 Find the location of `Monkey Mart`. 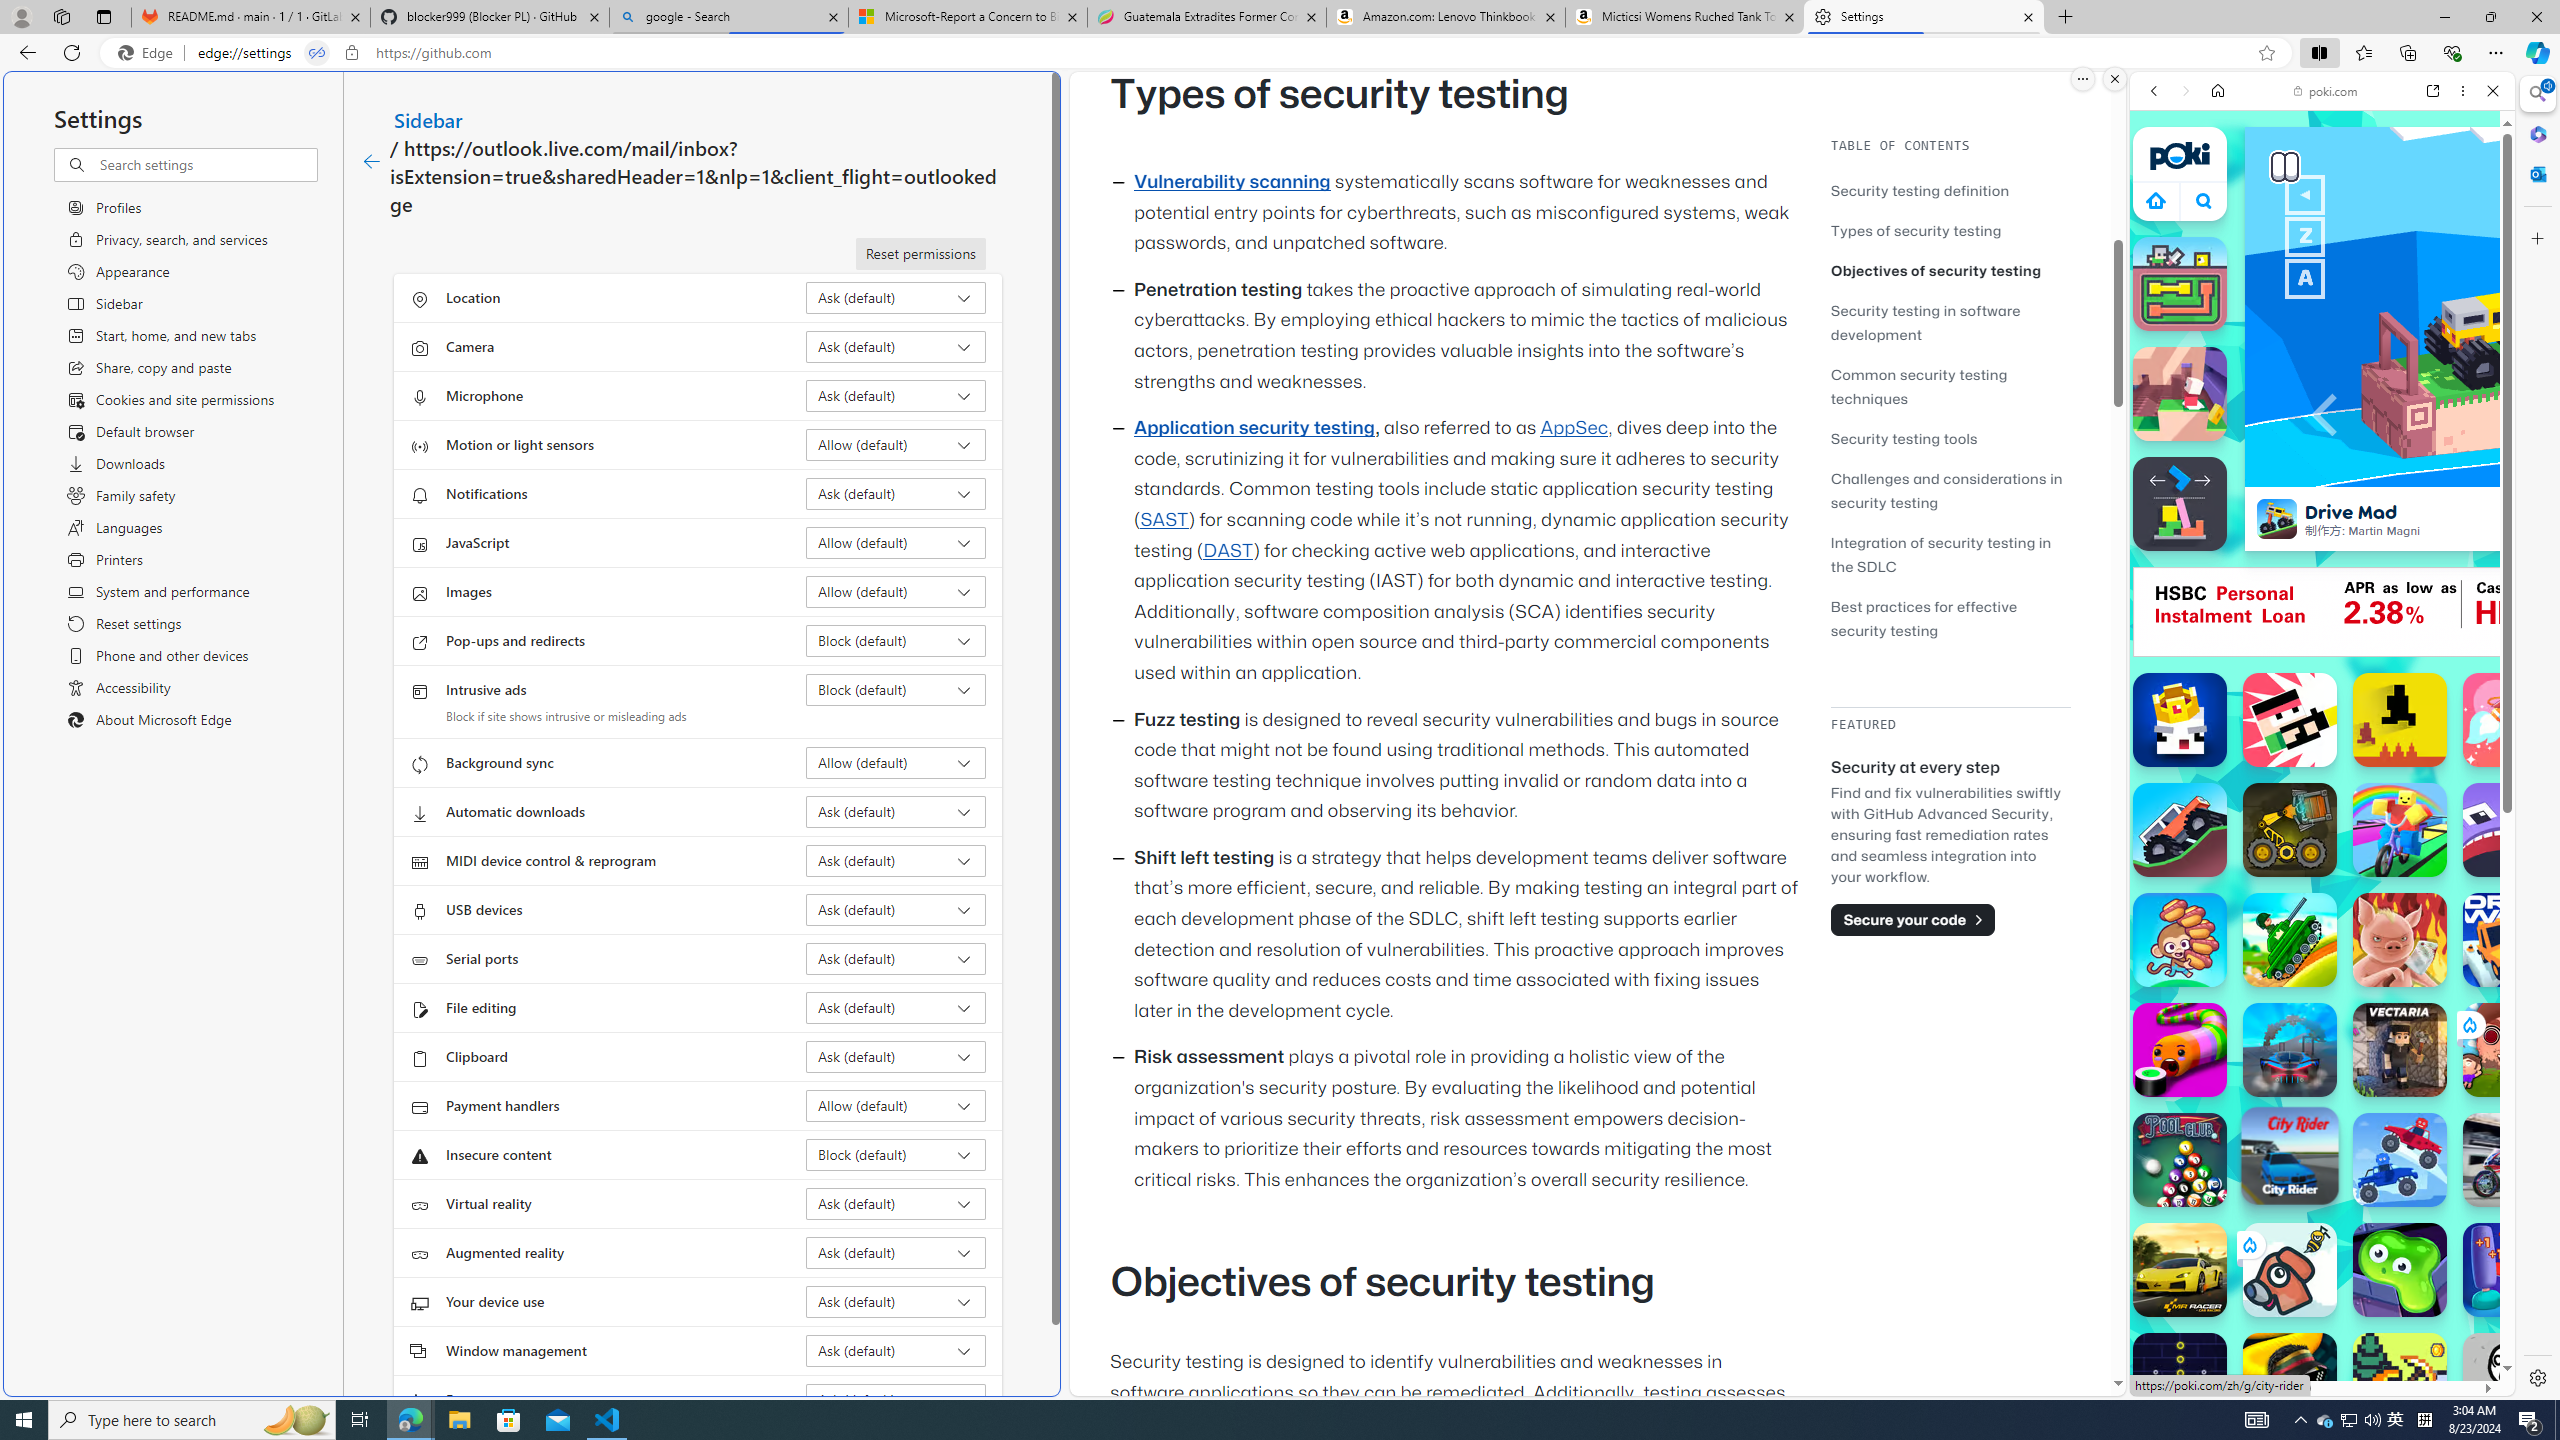

Monkey Mart is located at coordinates (2180, 939).